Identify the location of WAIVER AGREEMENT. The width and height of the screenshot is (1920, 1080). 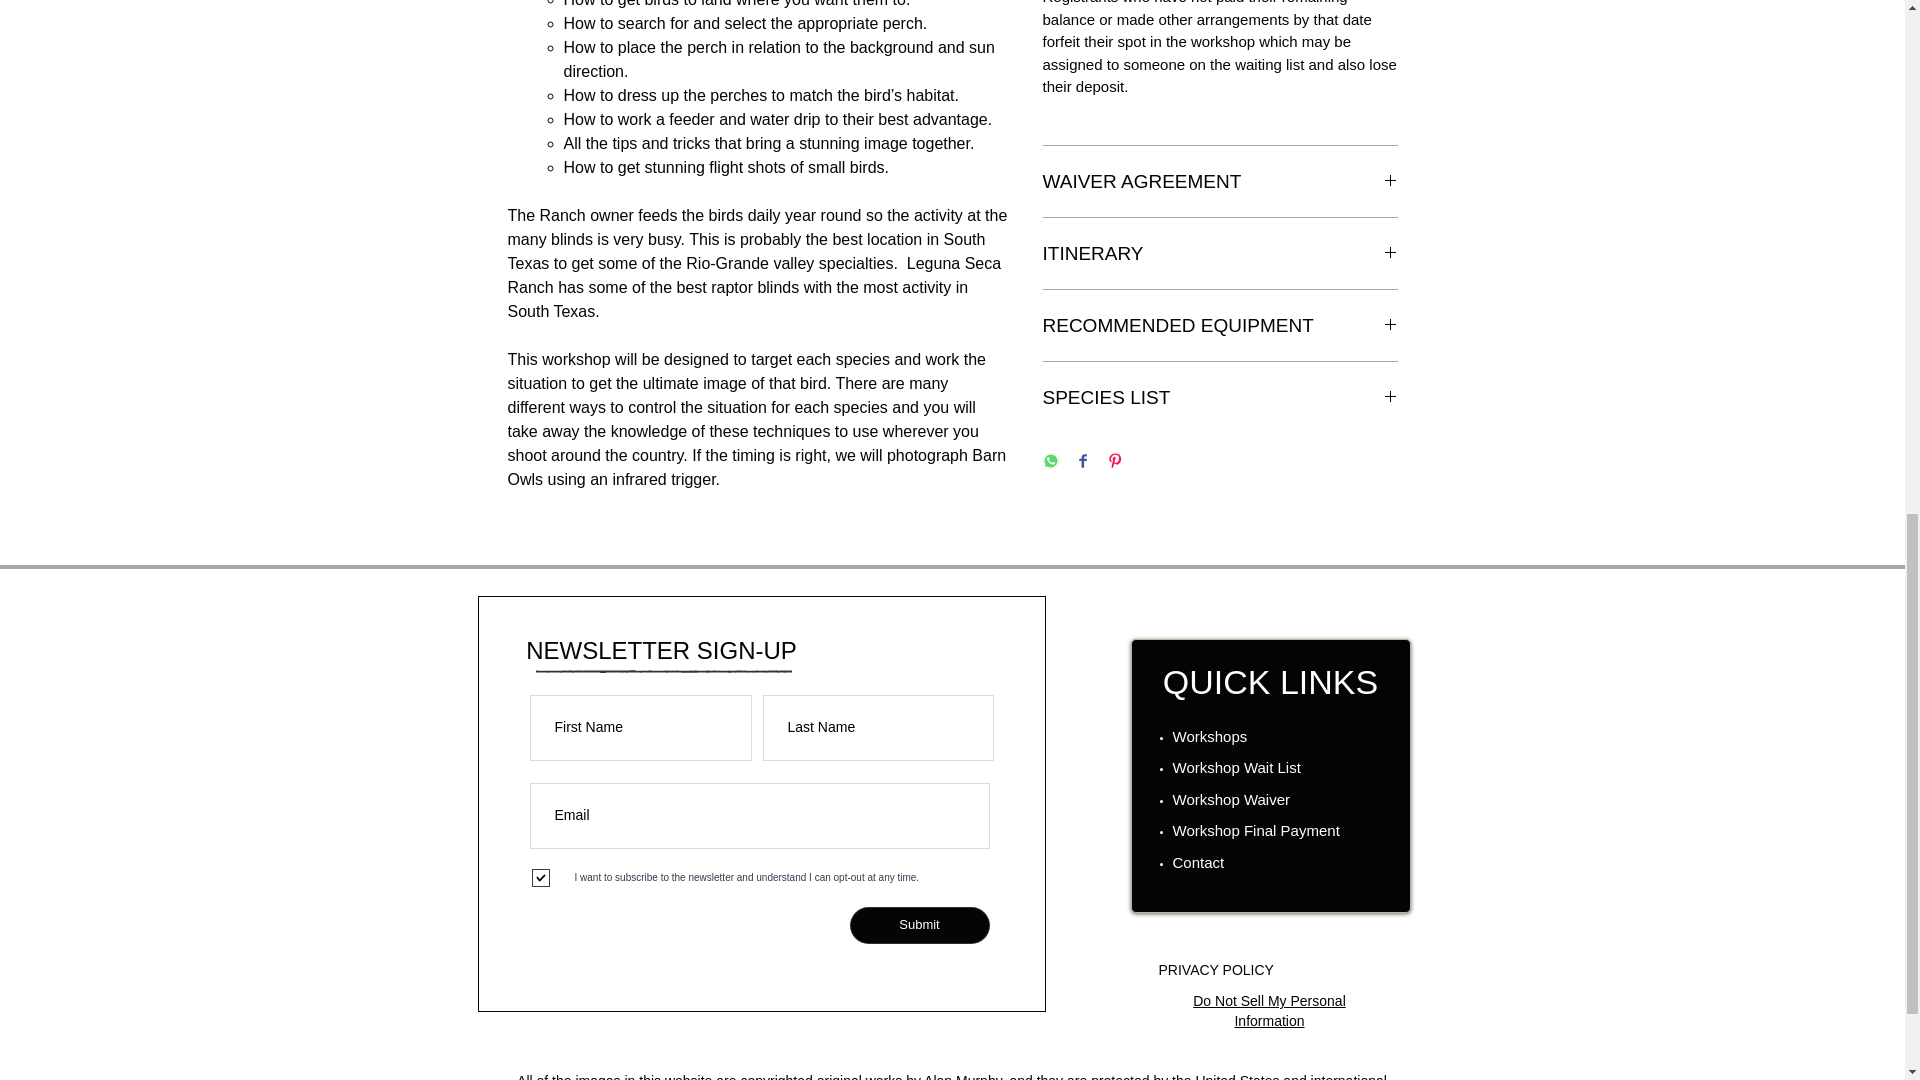
(1220, 181).